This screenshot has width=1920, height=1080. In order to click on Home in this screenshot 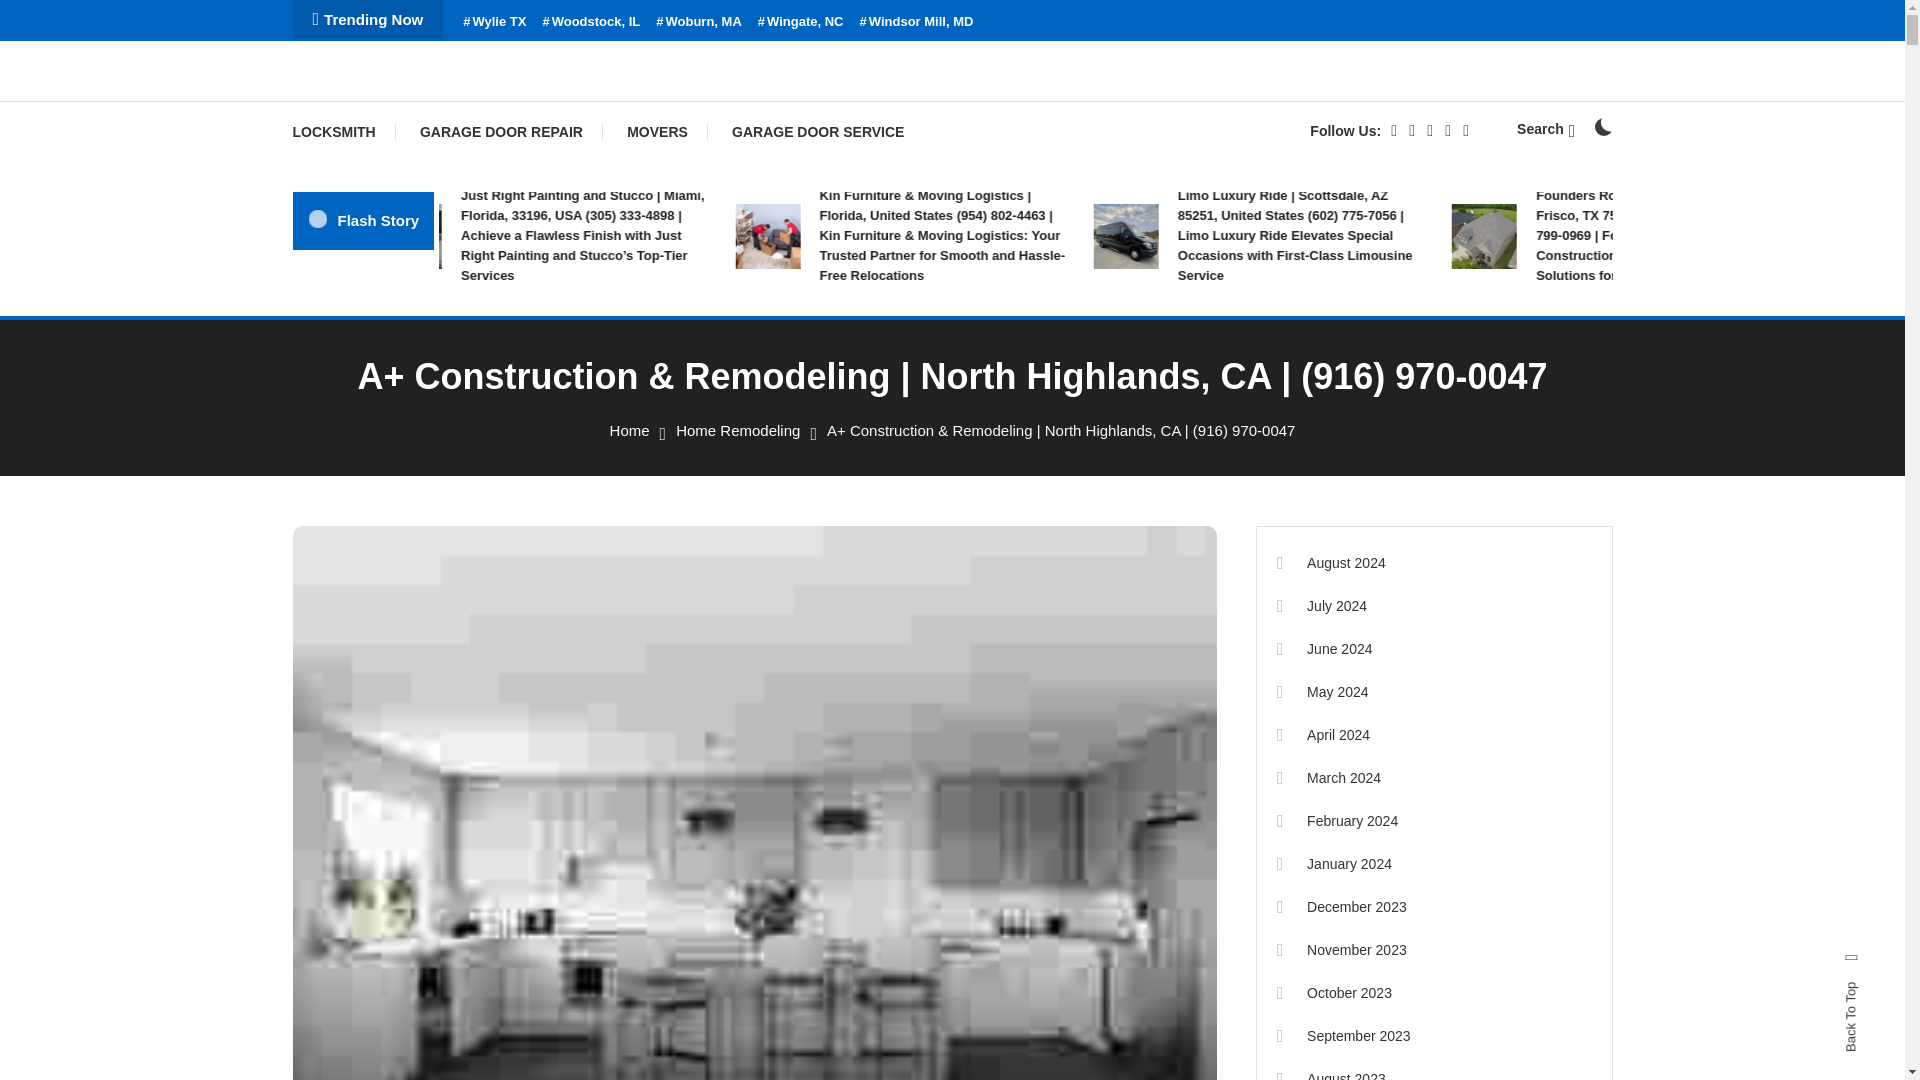, I will do `click(630, 430)`.